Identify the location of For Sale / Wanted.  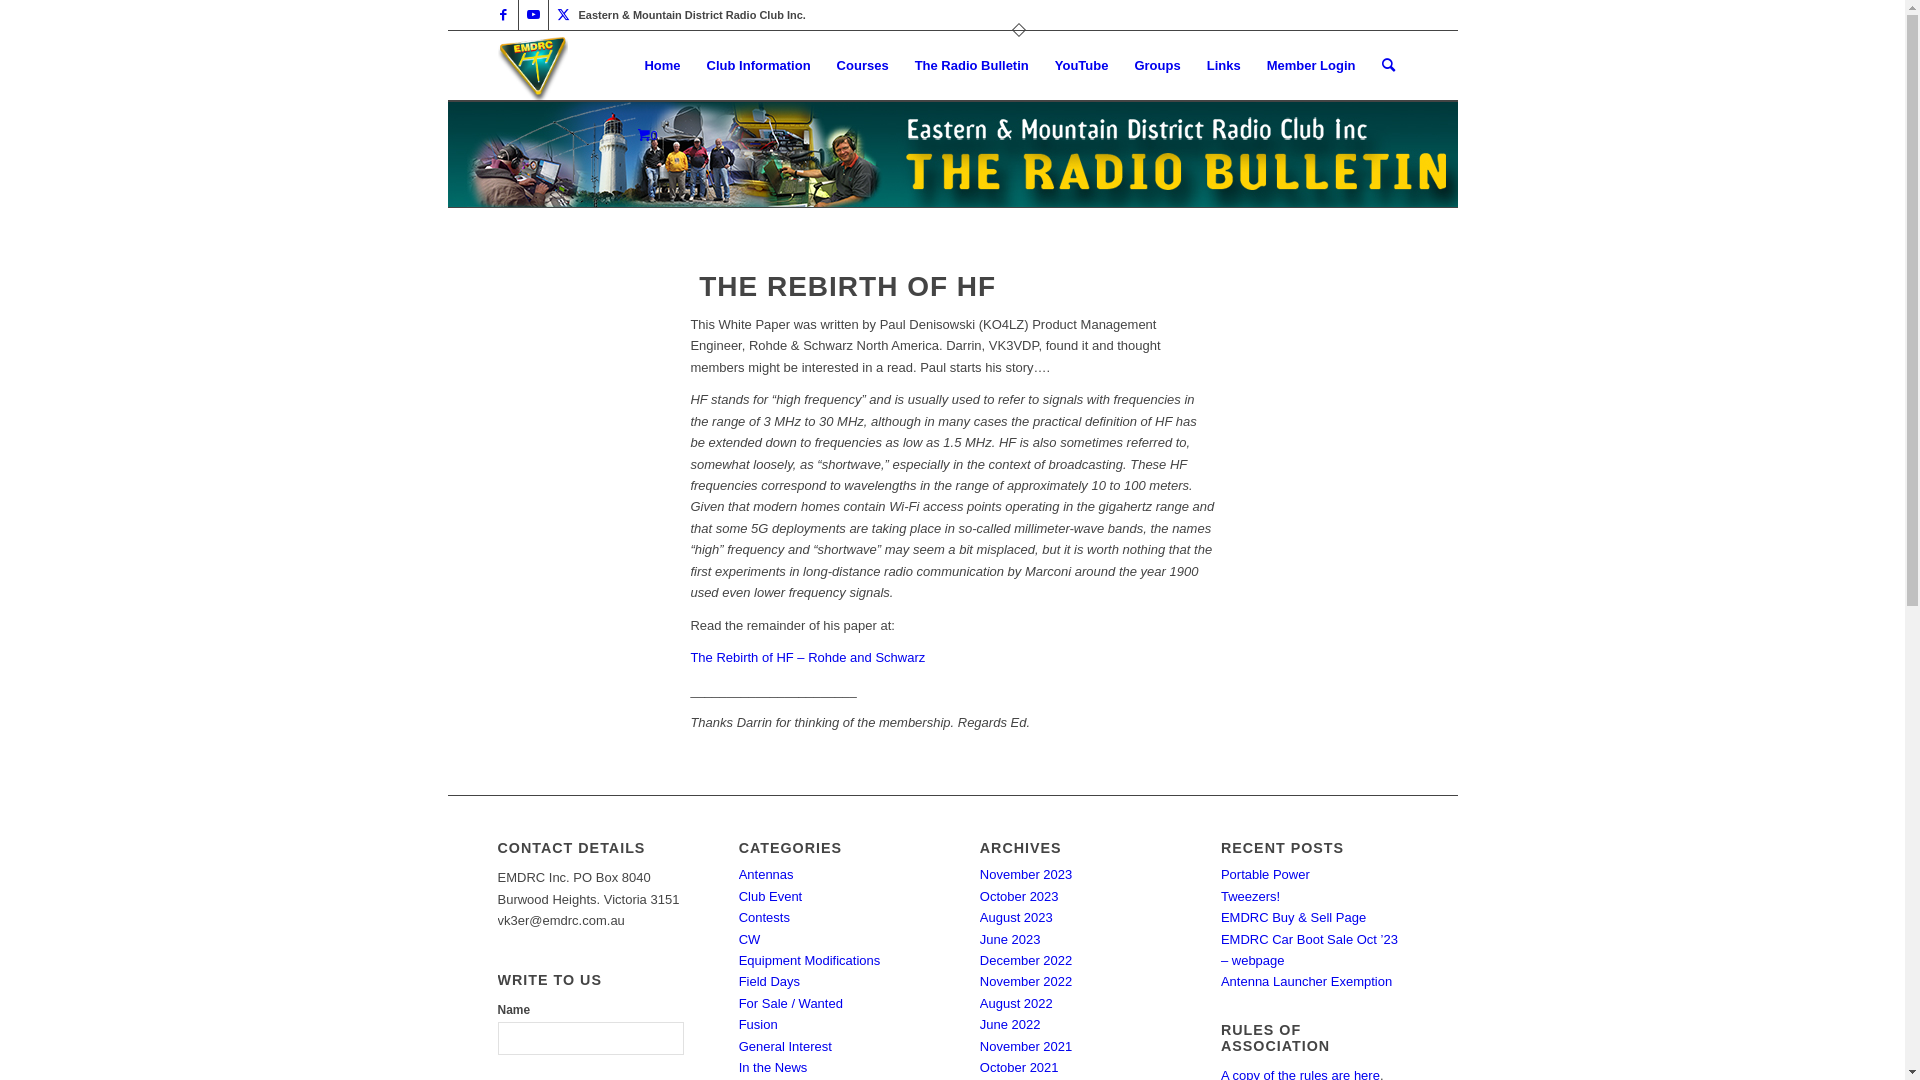
(791, 1004).